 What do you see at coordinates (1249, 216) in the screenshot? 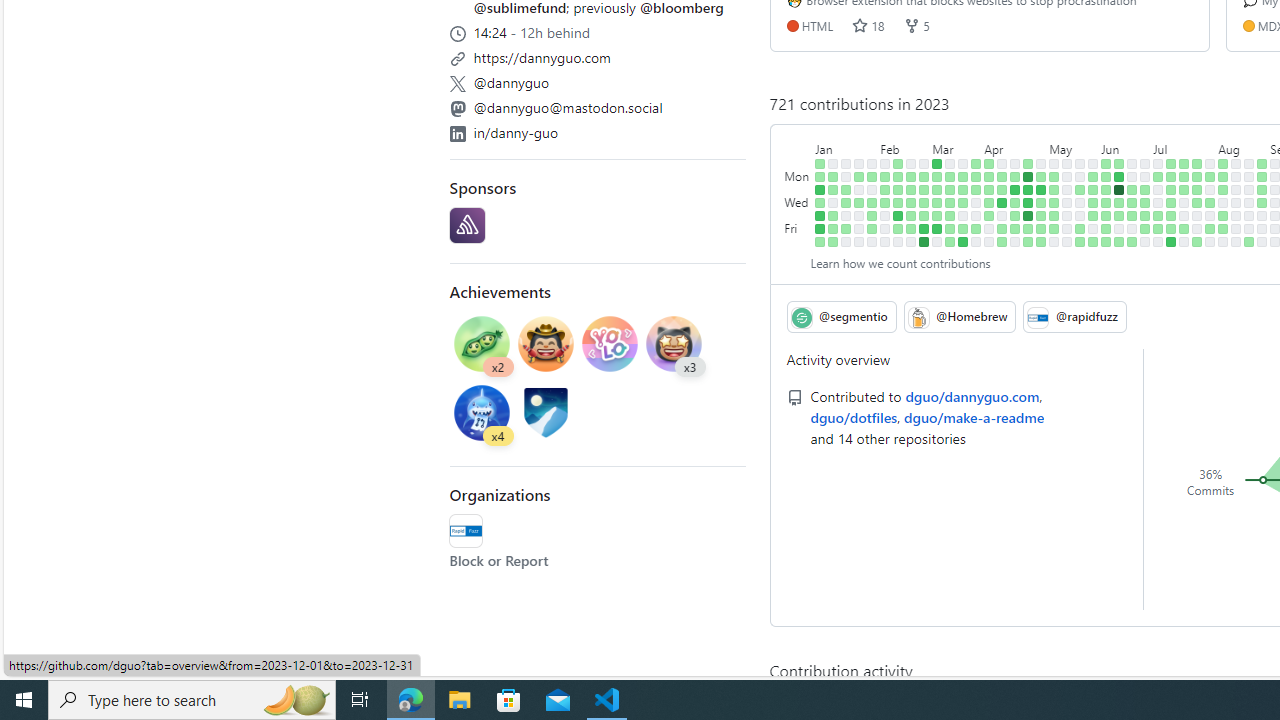
I see `No contributions on August 24th.` at bounding box center [1249, 216].